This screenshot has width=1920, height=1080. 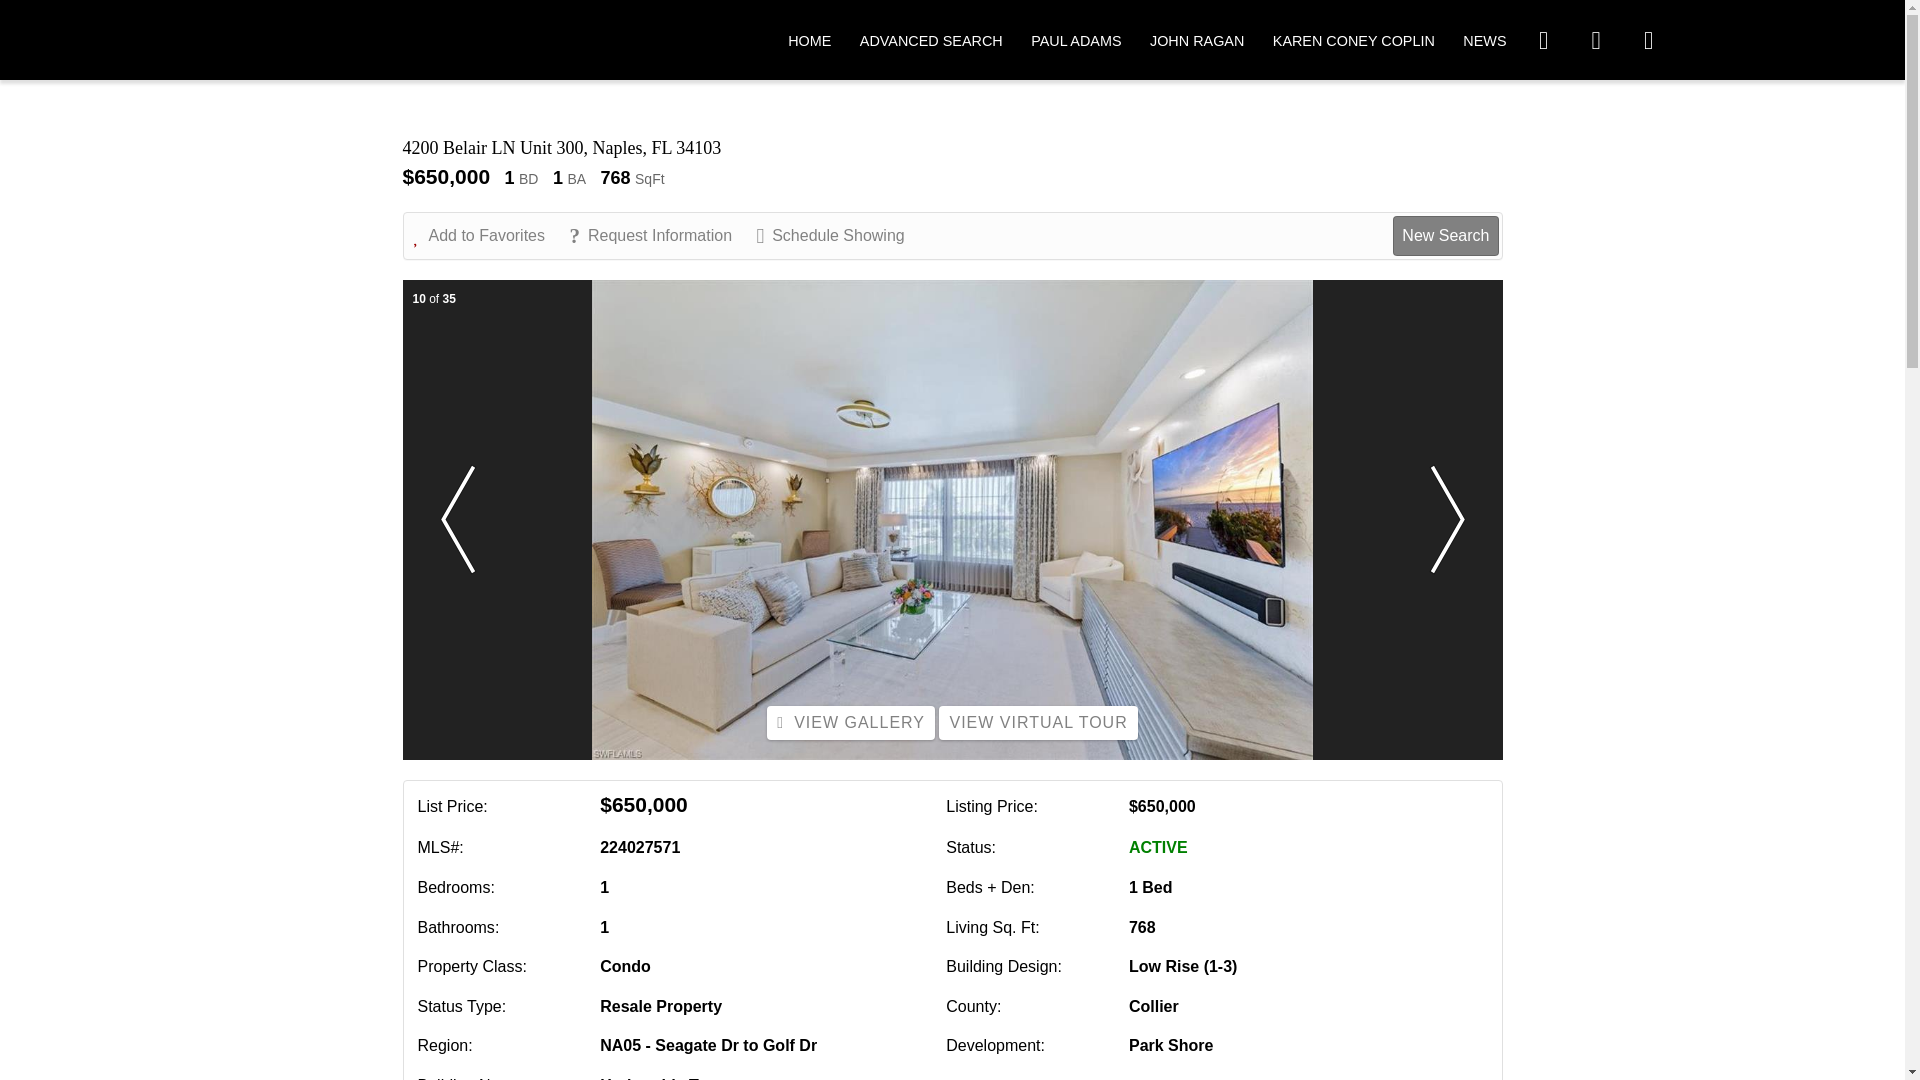 What do you see at coordinates (1076, 40) in the screenshot?
I see `PAUL ADAMS` at bounding box center [1076, 40].